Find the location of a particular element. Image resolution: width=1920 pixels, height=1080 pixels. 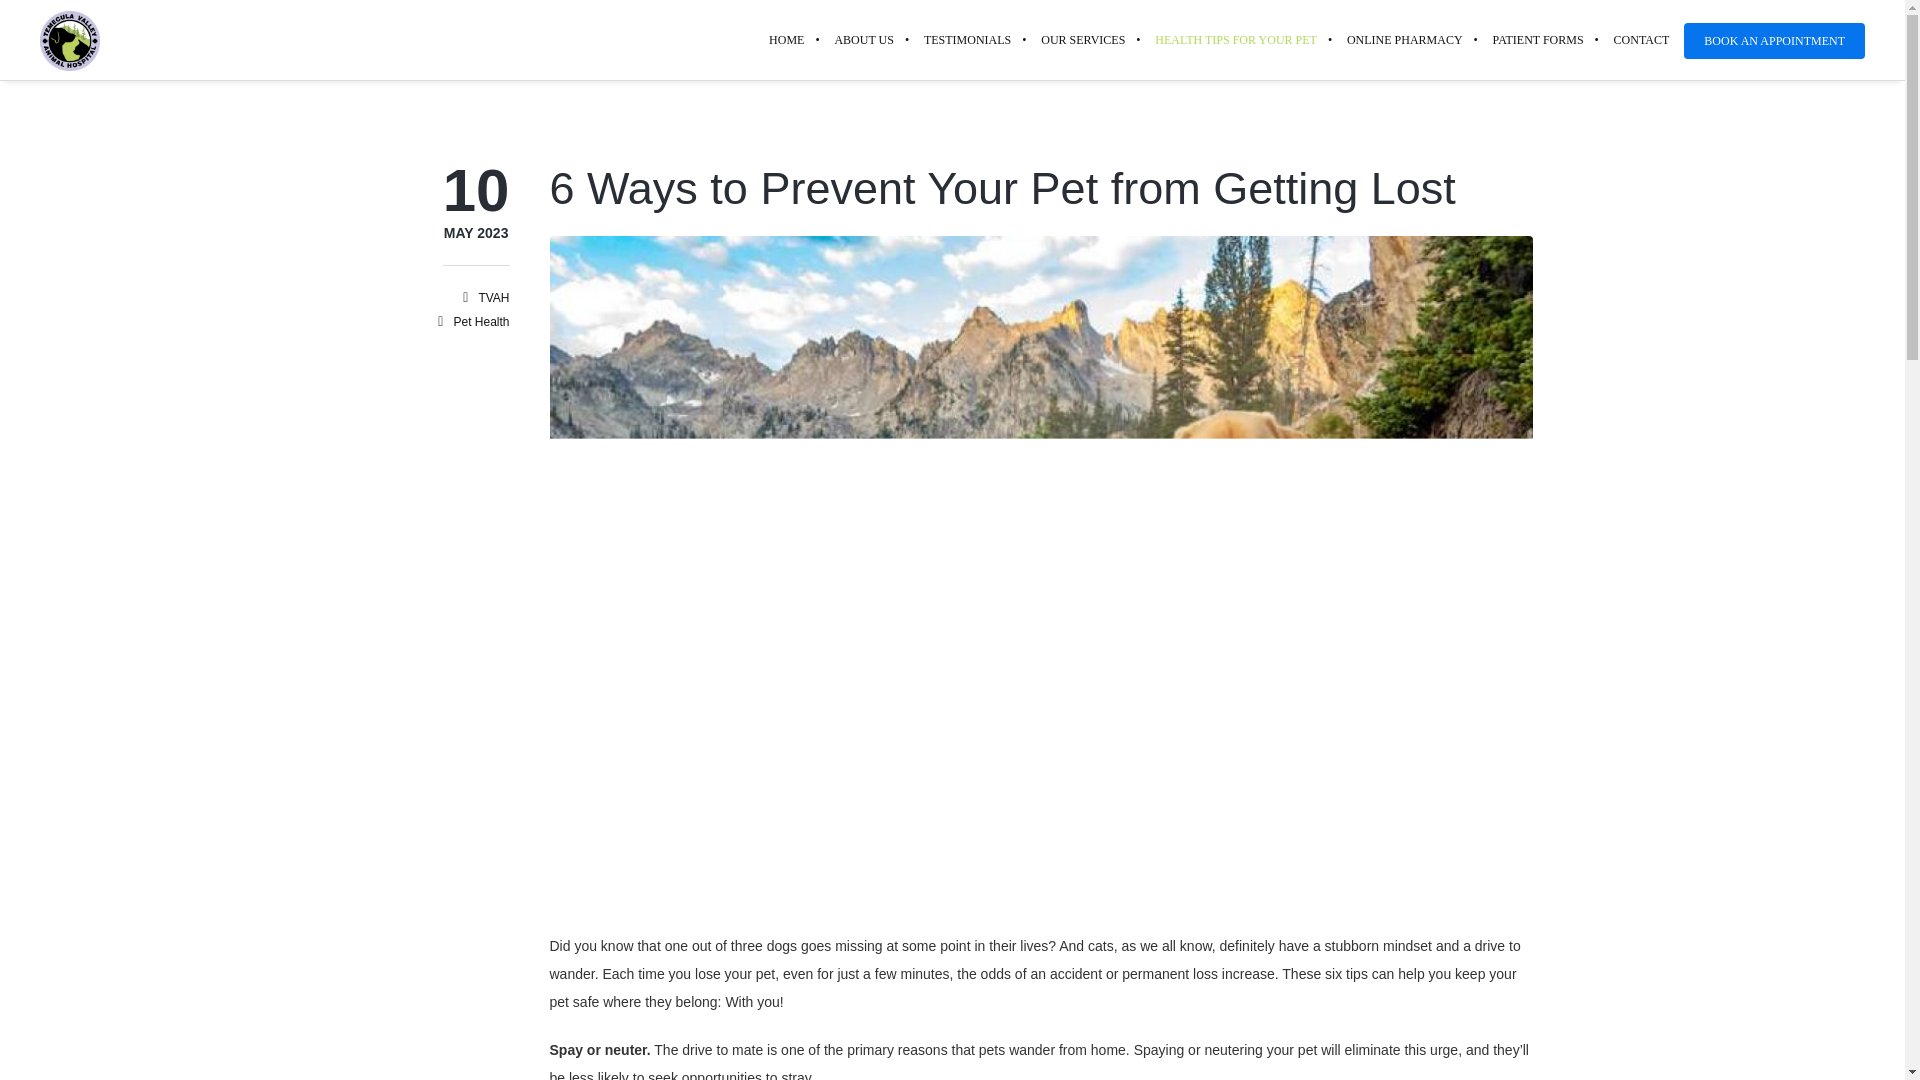

ONLINE PHARMACY is located at coordinates (966, 40).